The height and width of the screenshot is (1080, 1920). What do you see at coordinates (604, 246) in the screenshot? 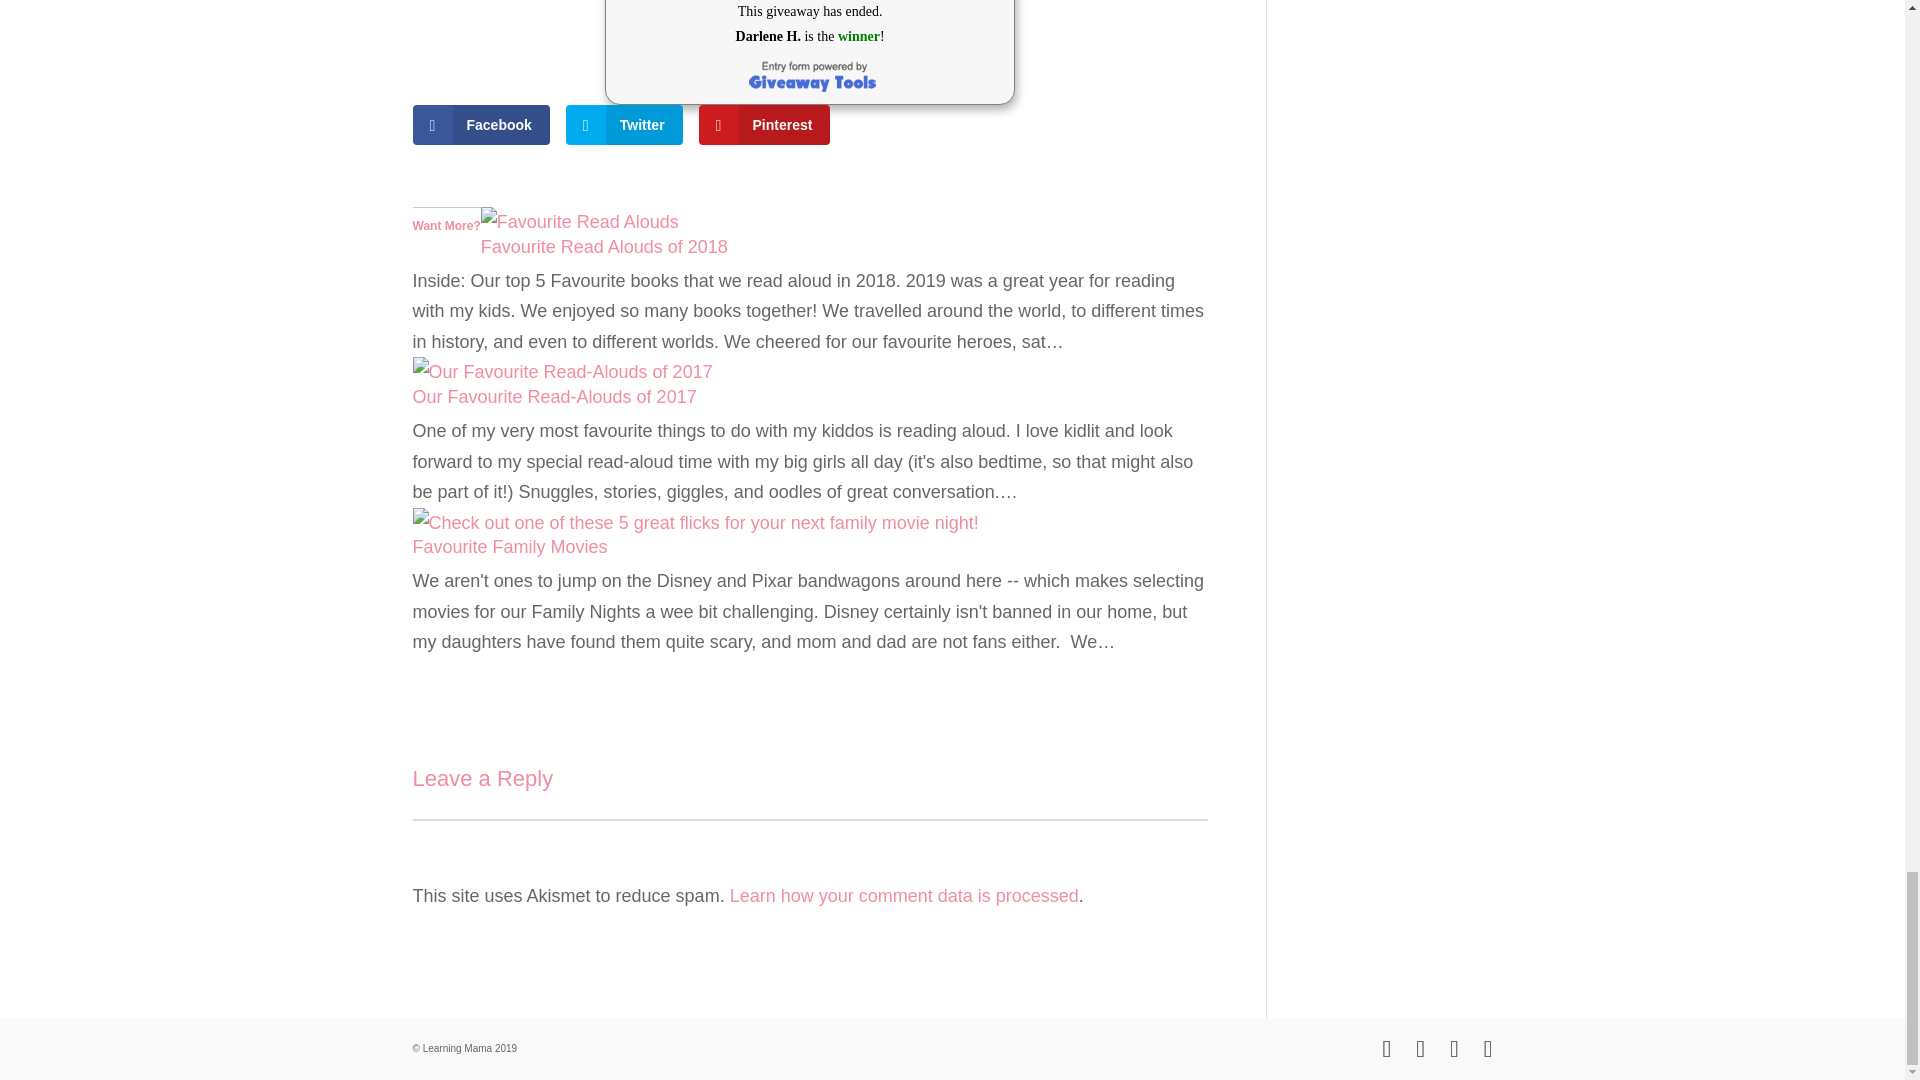
I see `Favourite Read Alouds of 2018` at bounding box center [604, 246].